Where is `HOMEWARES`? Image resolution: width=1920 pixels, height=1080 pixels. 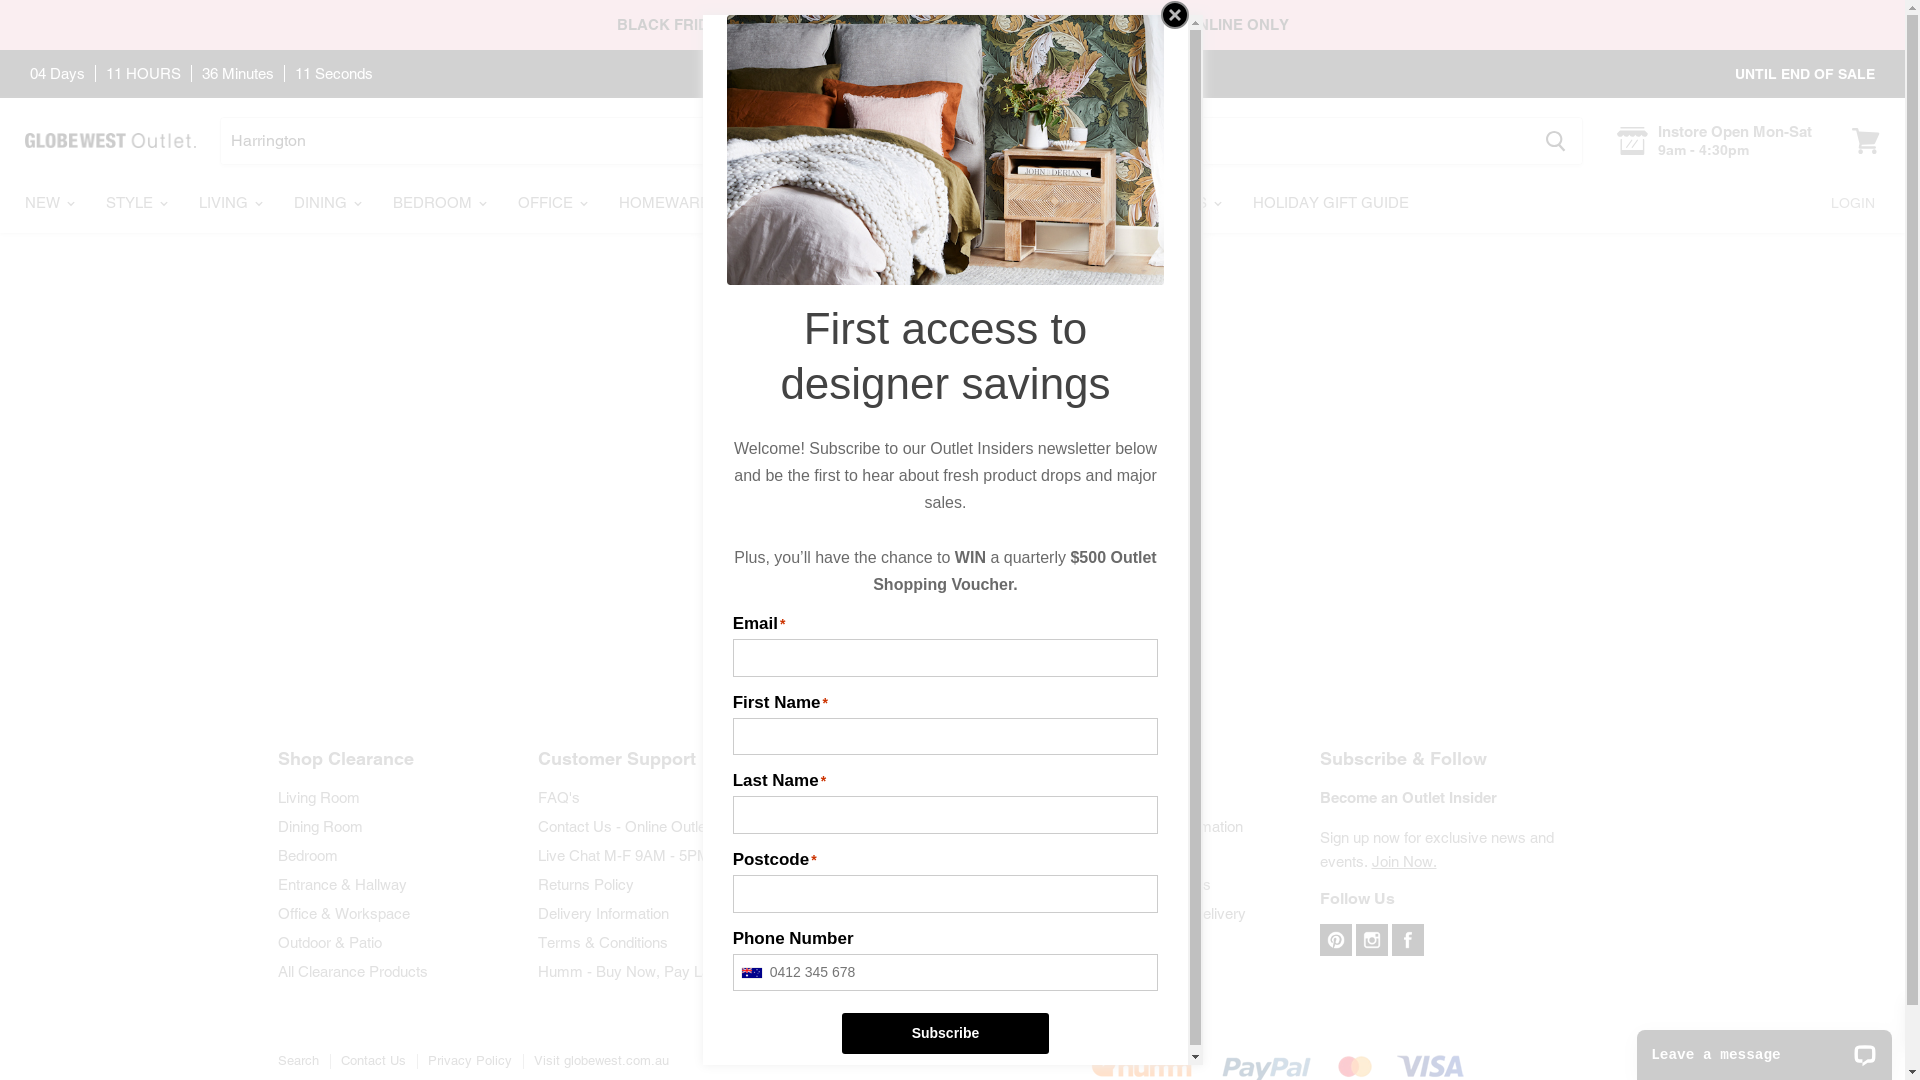 HOMEWARES is located at coordinates (676, 204).